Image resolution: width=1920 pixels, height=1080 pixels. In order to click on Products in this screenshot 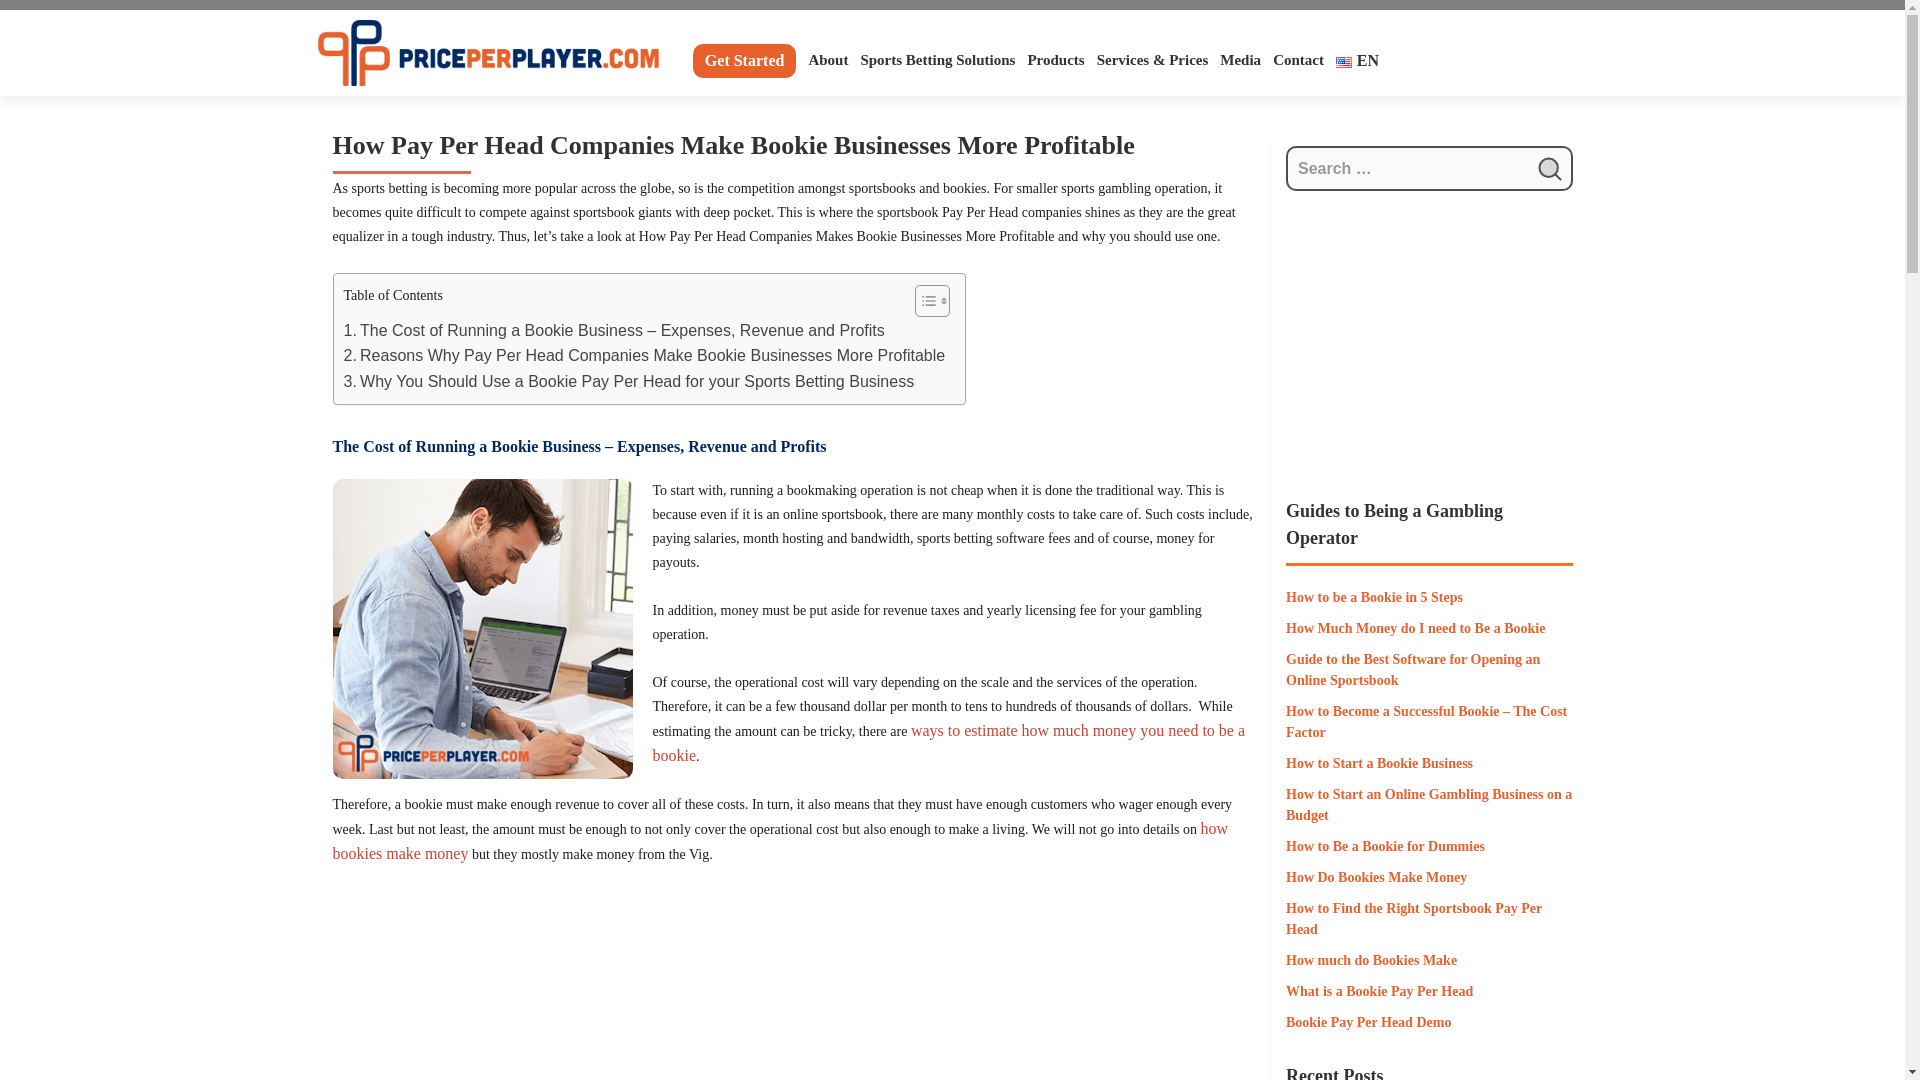, I will do `click(1056, 60)`.